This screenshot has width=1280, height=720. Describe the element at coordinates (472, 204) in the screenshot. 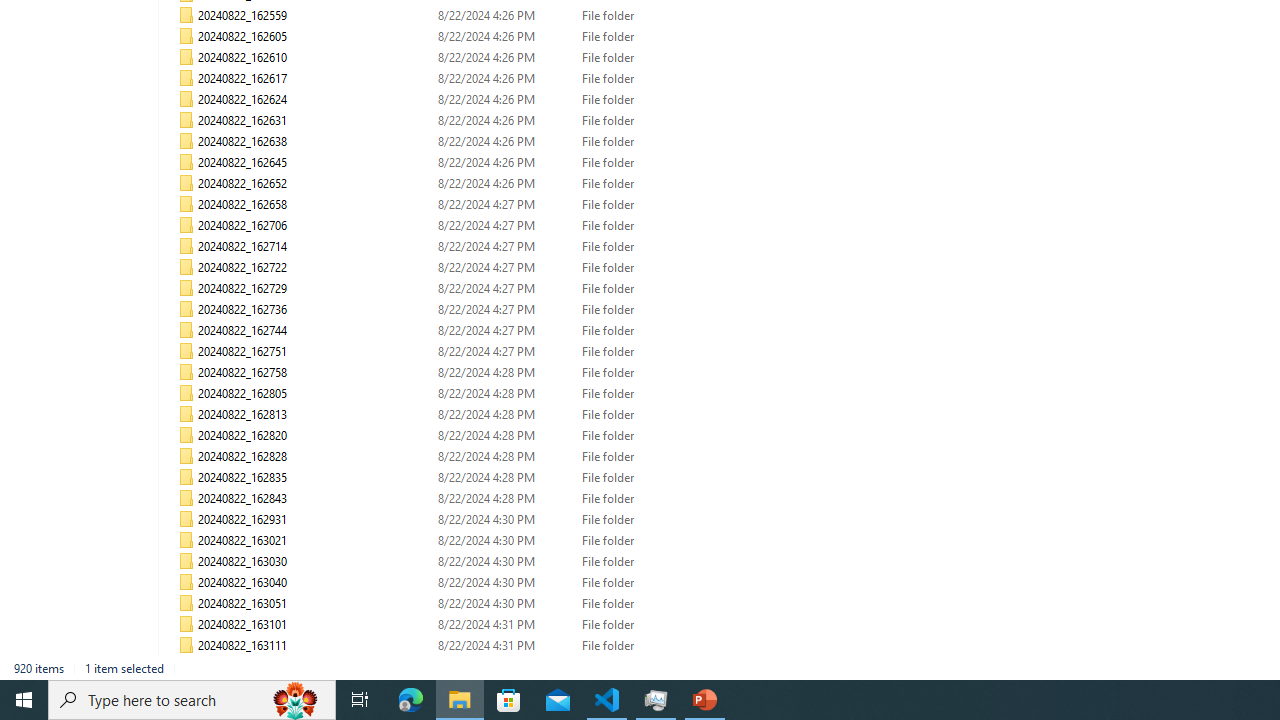

I see `20240822_162658` at that location.